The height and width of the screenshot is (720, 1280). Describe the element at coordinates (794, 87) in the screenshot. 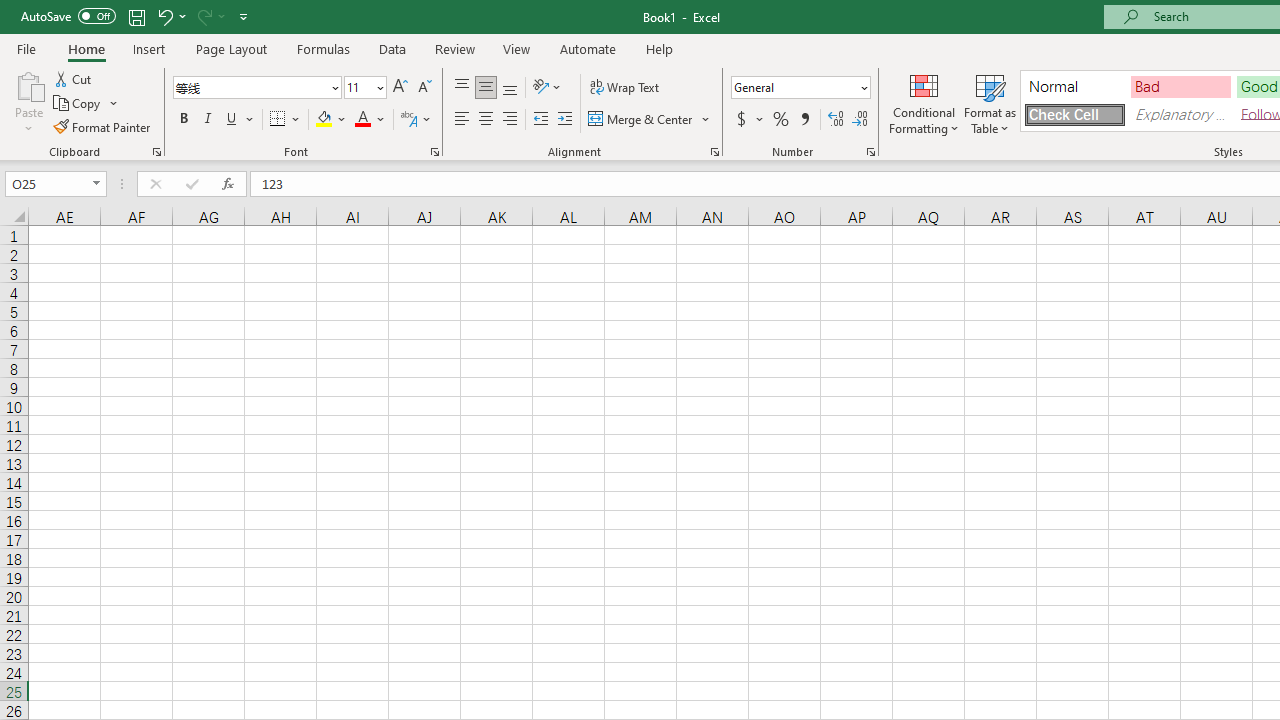

I see `Number Format` at that location.